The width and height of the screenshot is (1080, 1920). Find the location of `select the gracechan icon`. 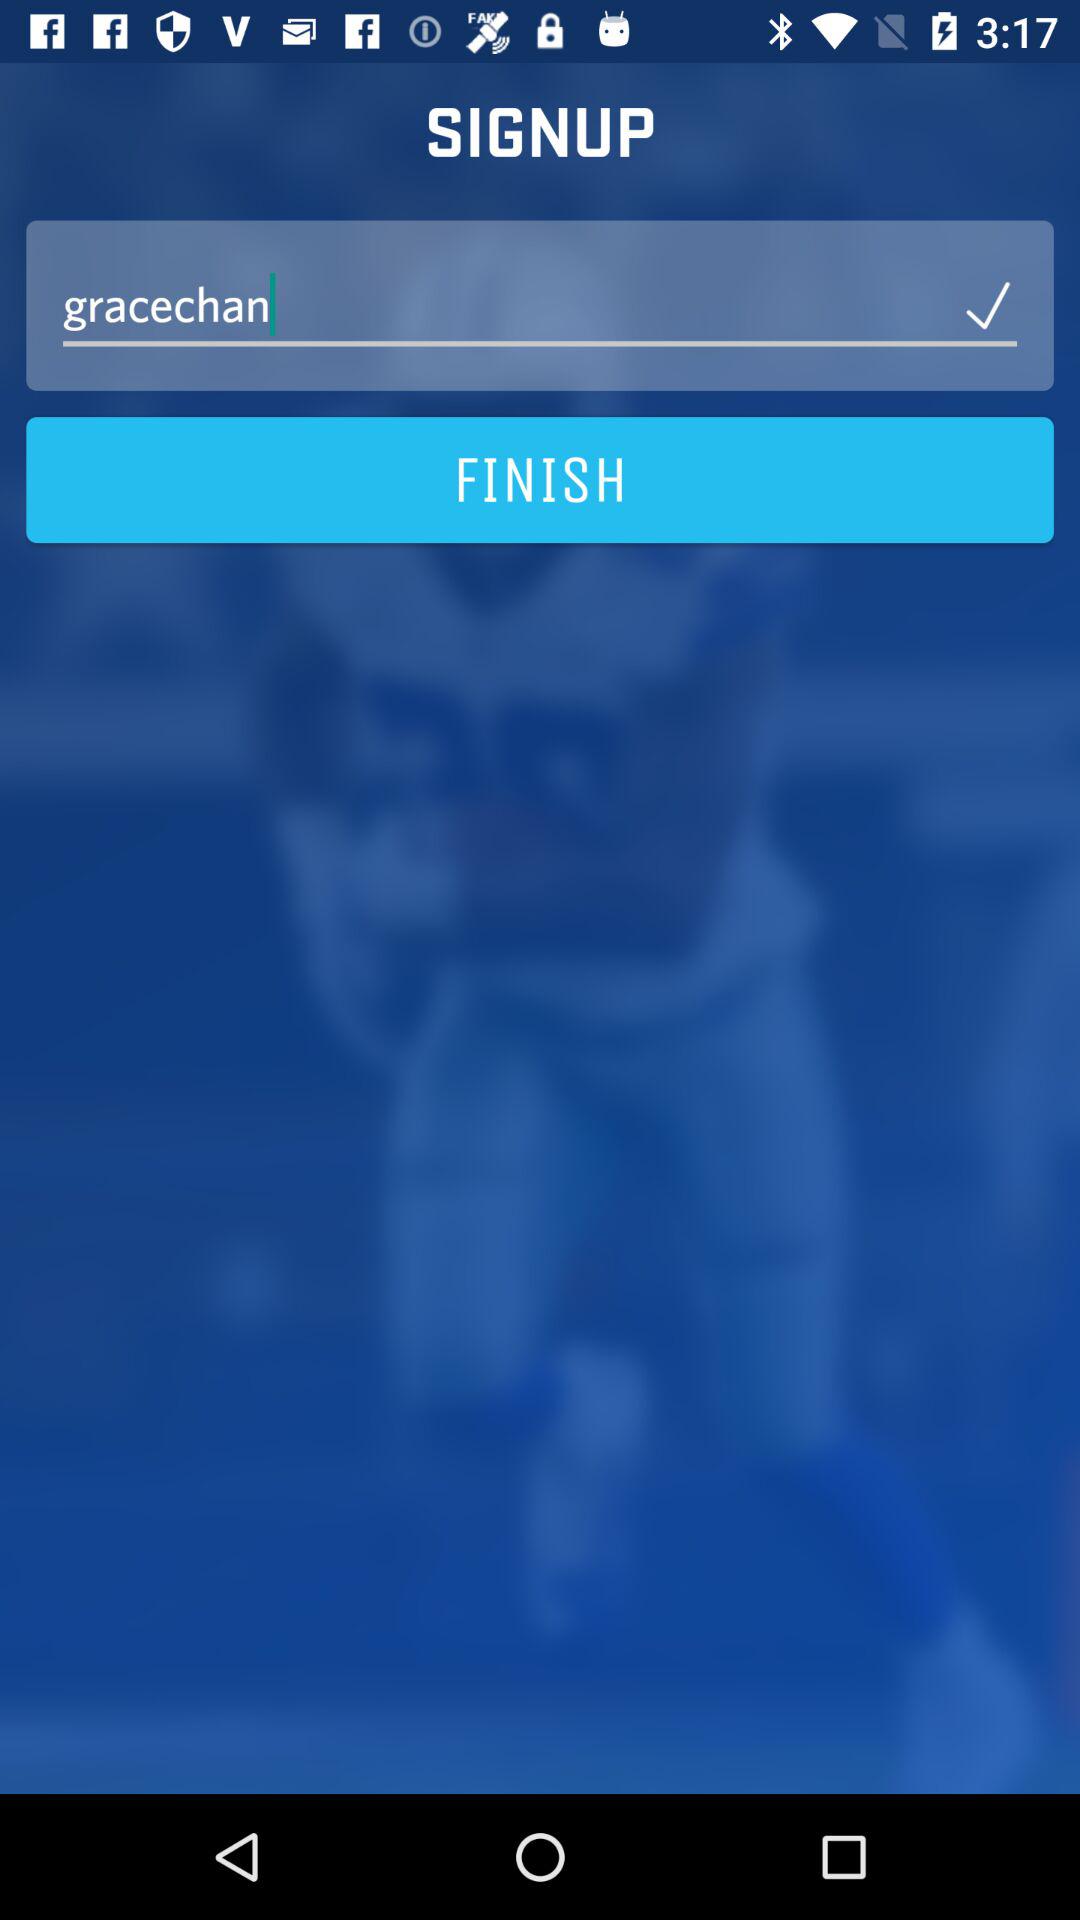

select the gracechan icon is located at coordinates (540, 305).